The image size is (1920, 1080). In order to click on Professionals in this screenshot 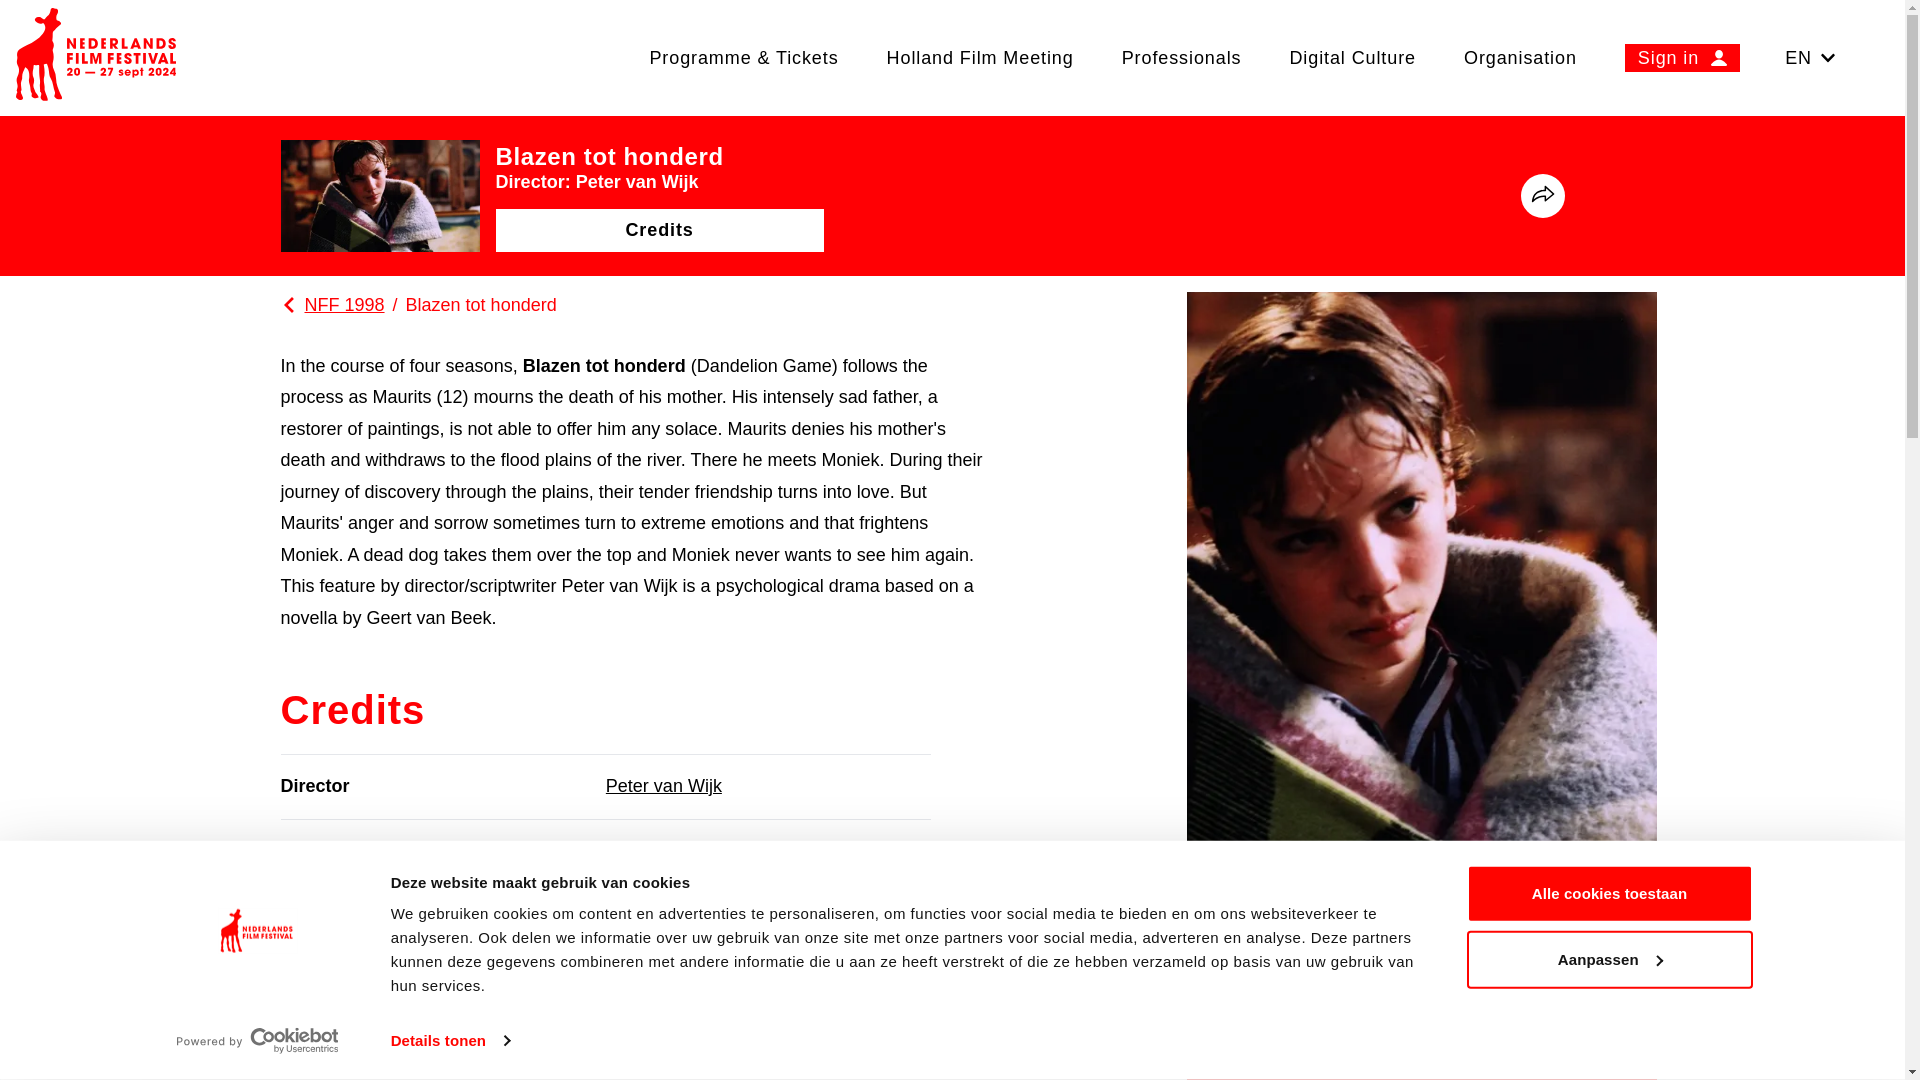, I will do `click(1182, 57)`.